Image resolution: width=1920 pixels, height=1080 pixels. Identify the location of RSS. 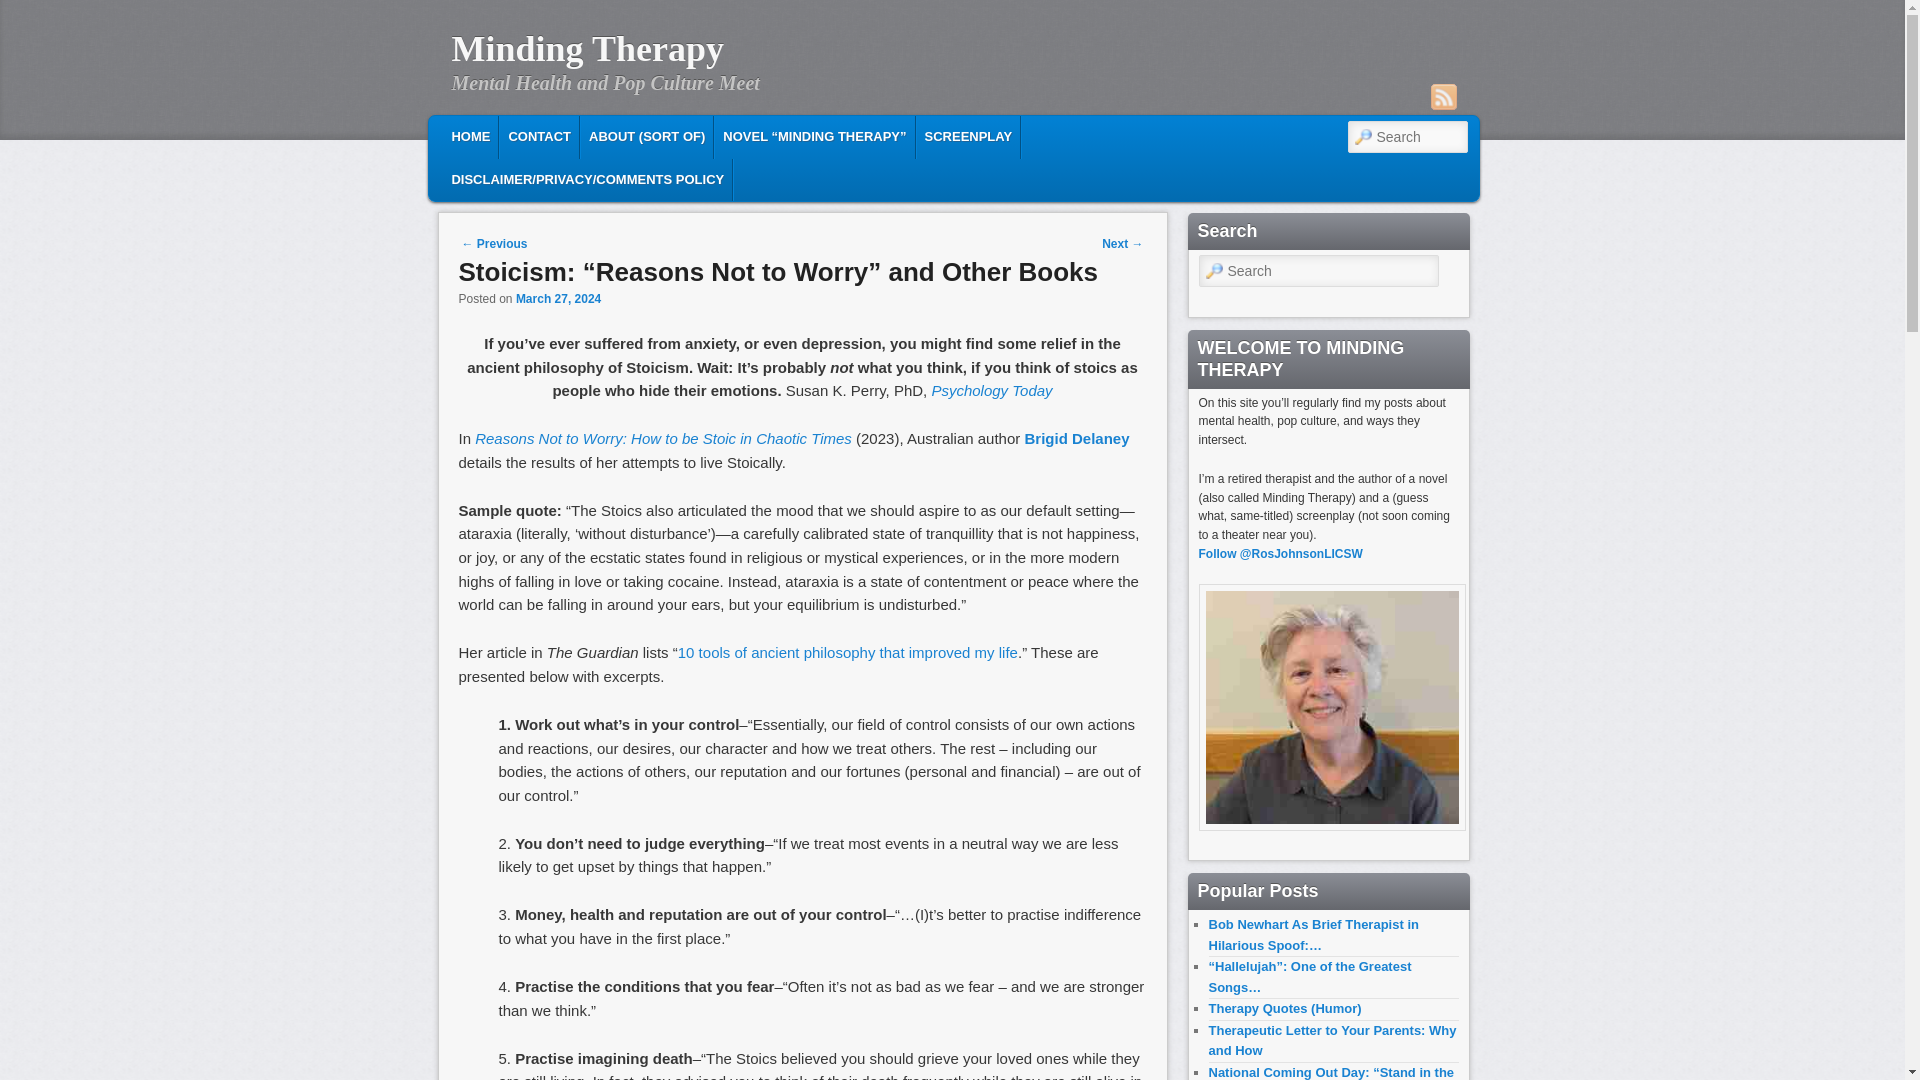
(1442, 97).